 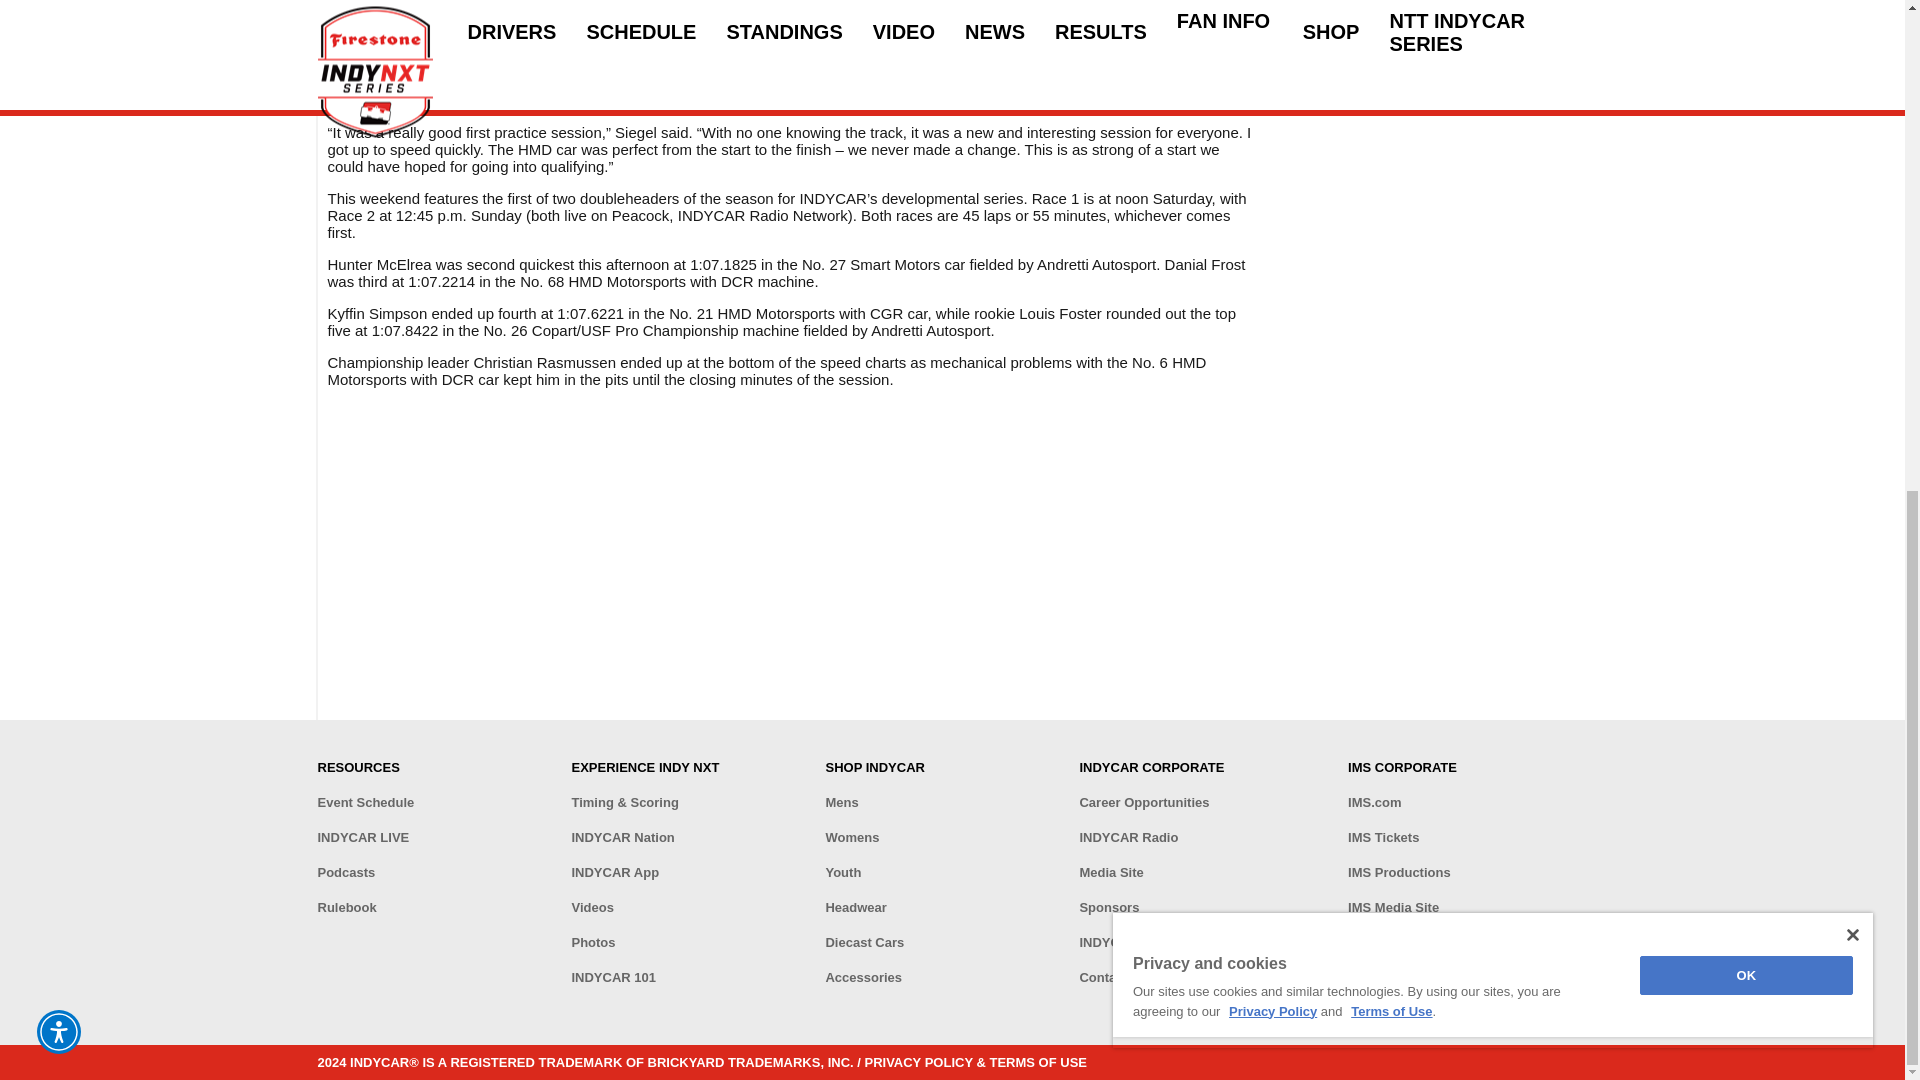 What do you see at coordinates (437, 768) in the screenshot?
I see `RESOURCES` at bounding box center [437, 768].